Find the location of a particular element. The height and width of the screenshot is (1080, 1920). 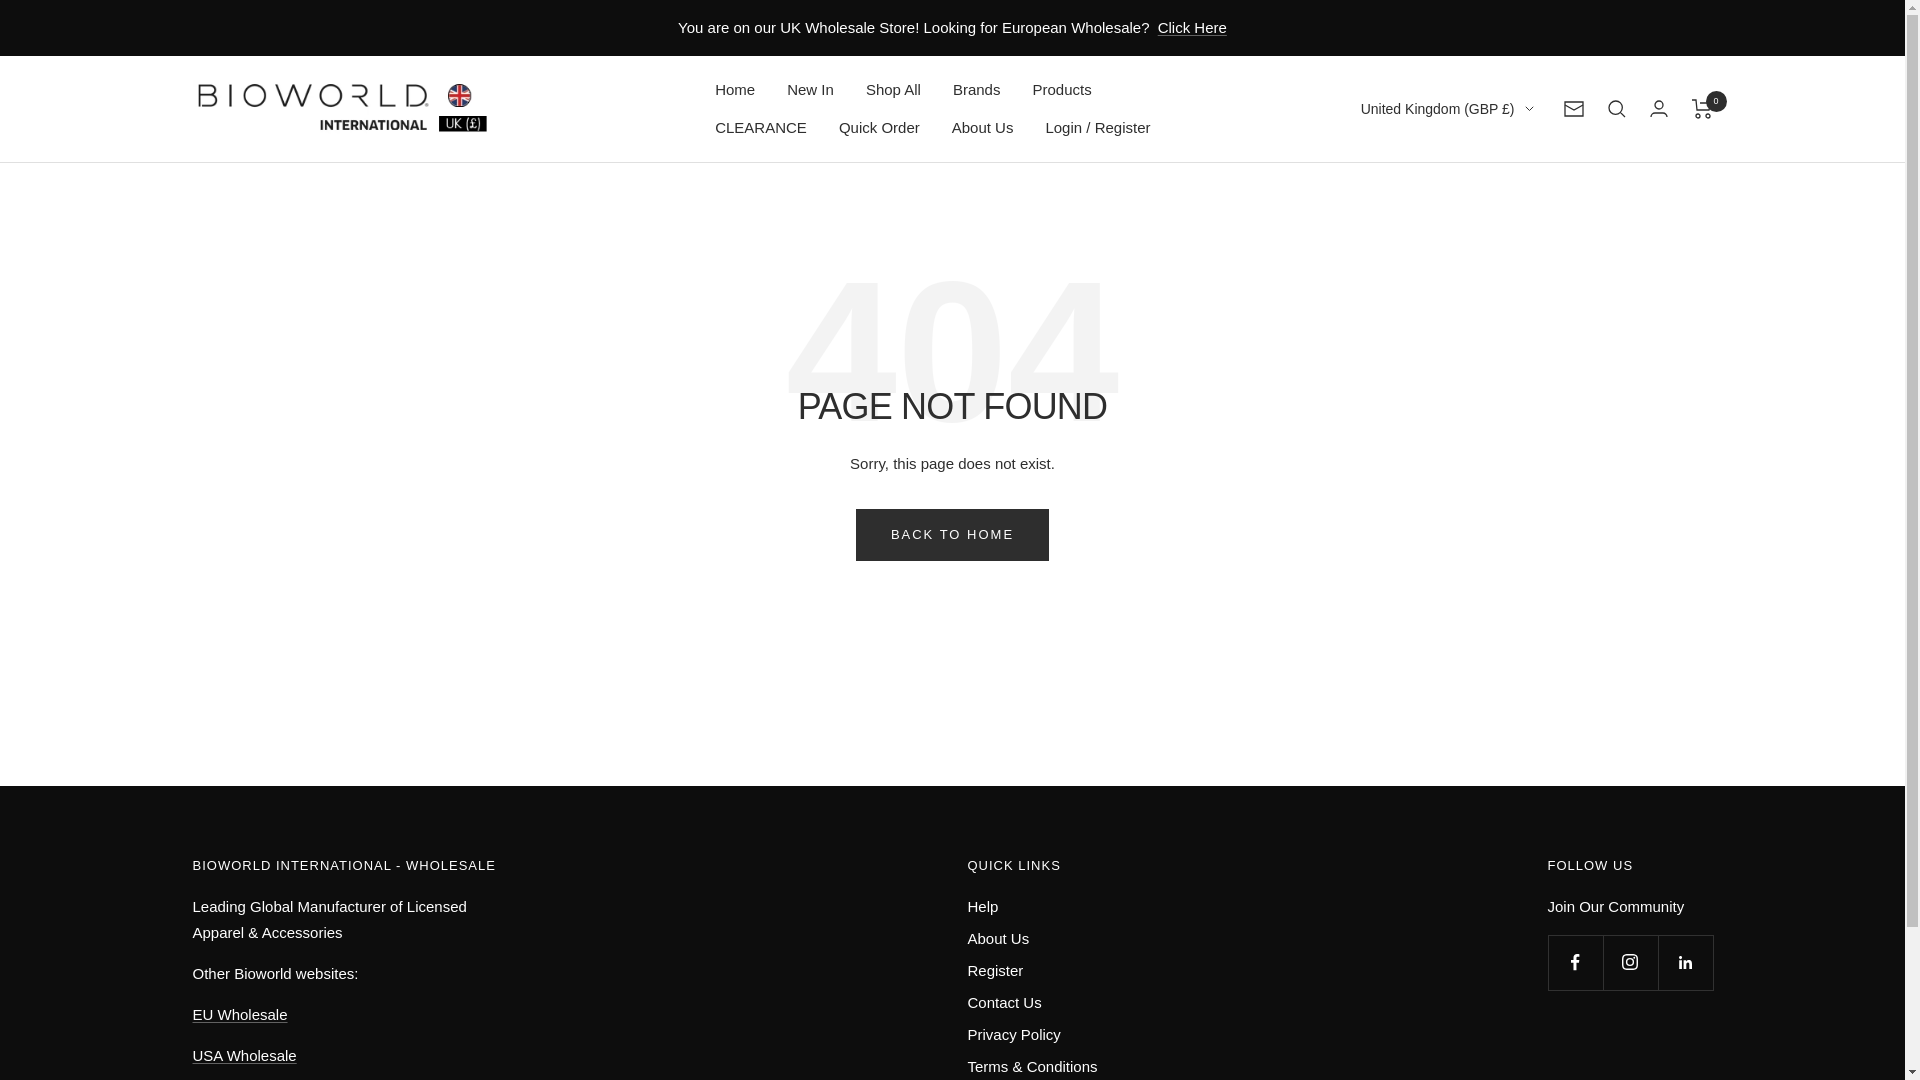

Click Here is located at coordinates (1192, 28).